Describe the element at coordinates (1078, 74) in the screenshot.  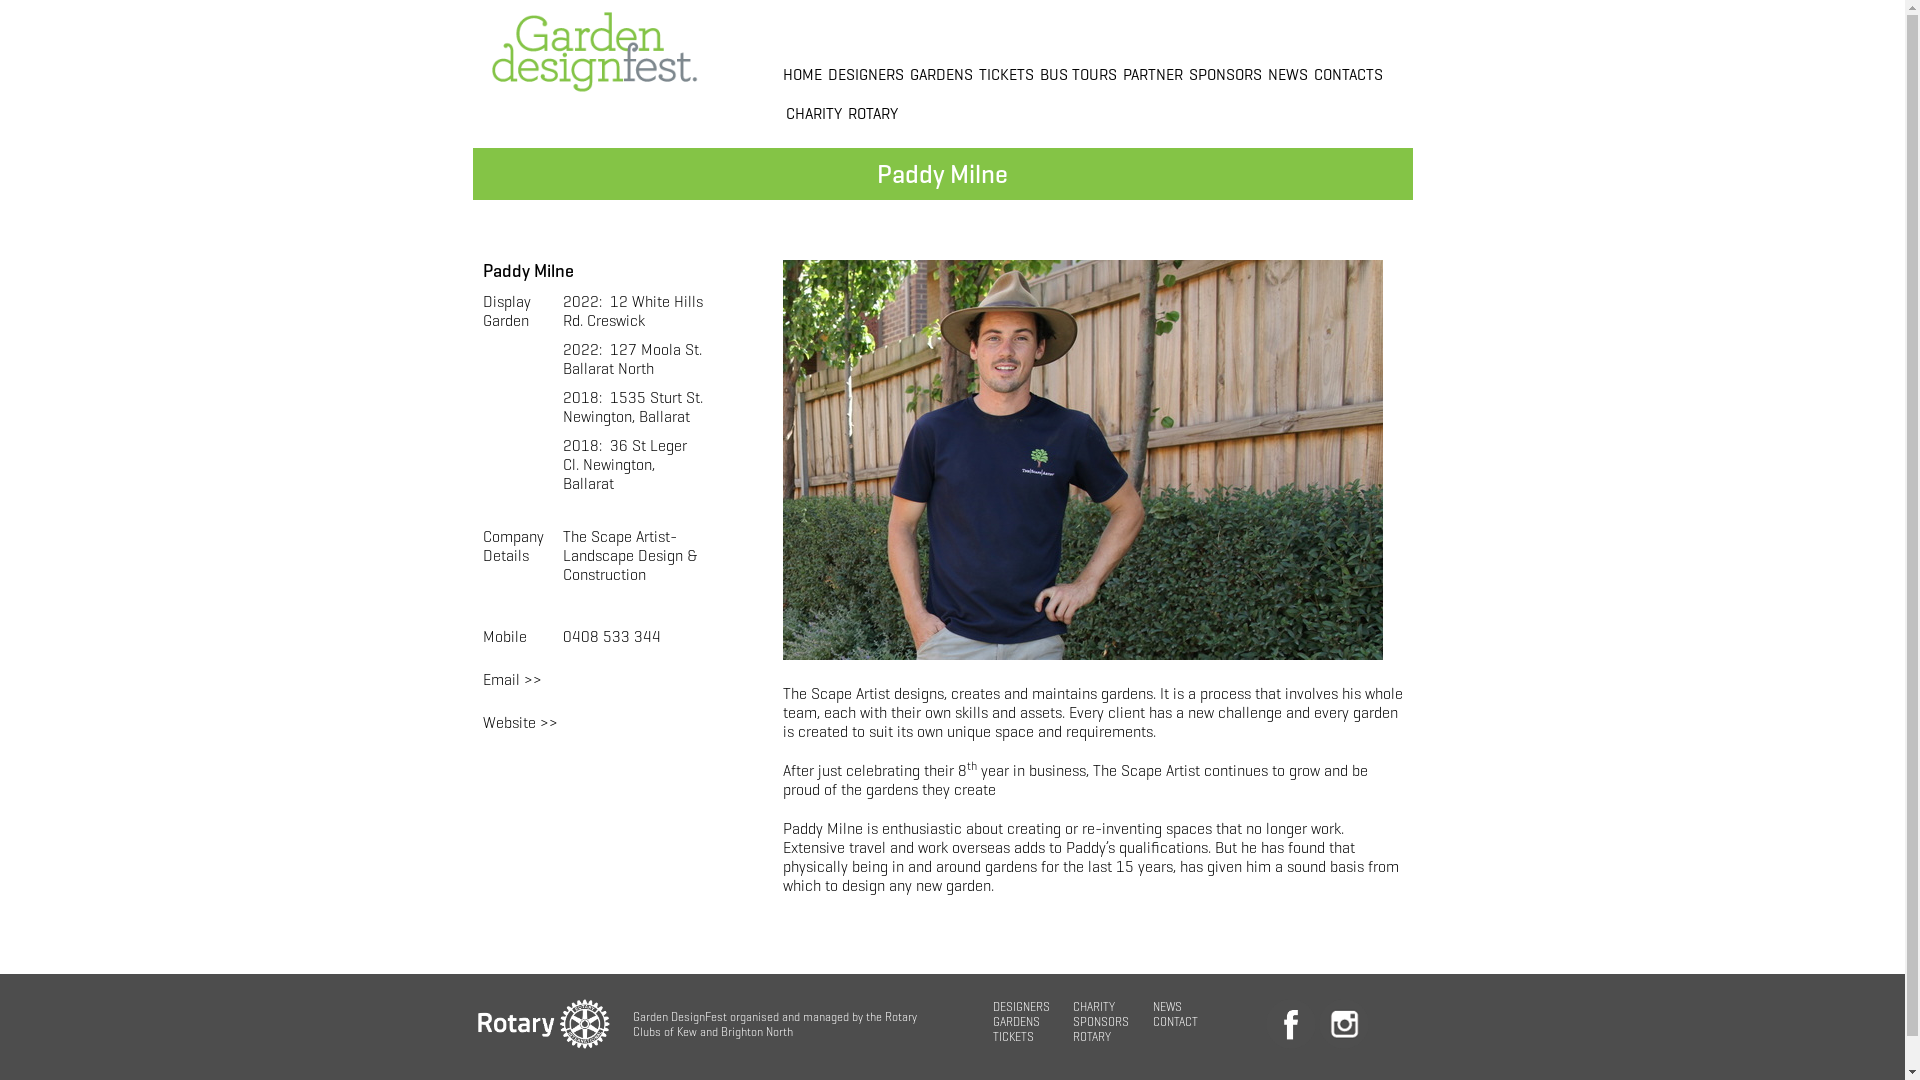
I see `BUS TOURS` at that location.